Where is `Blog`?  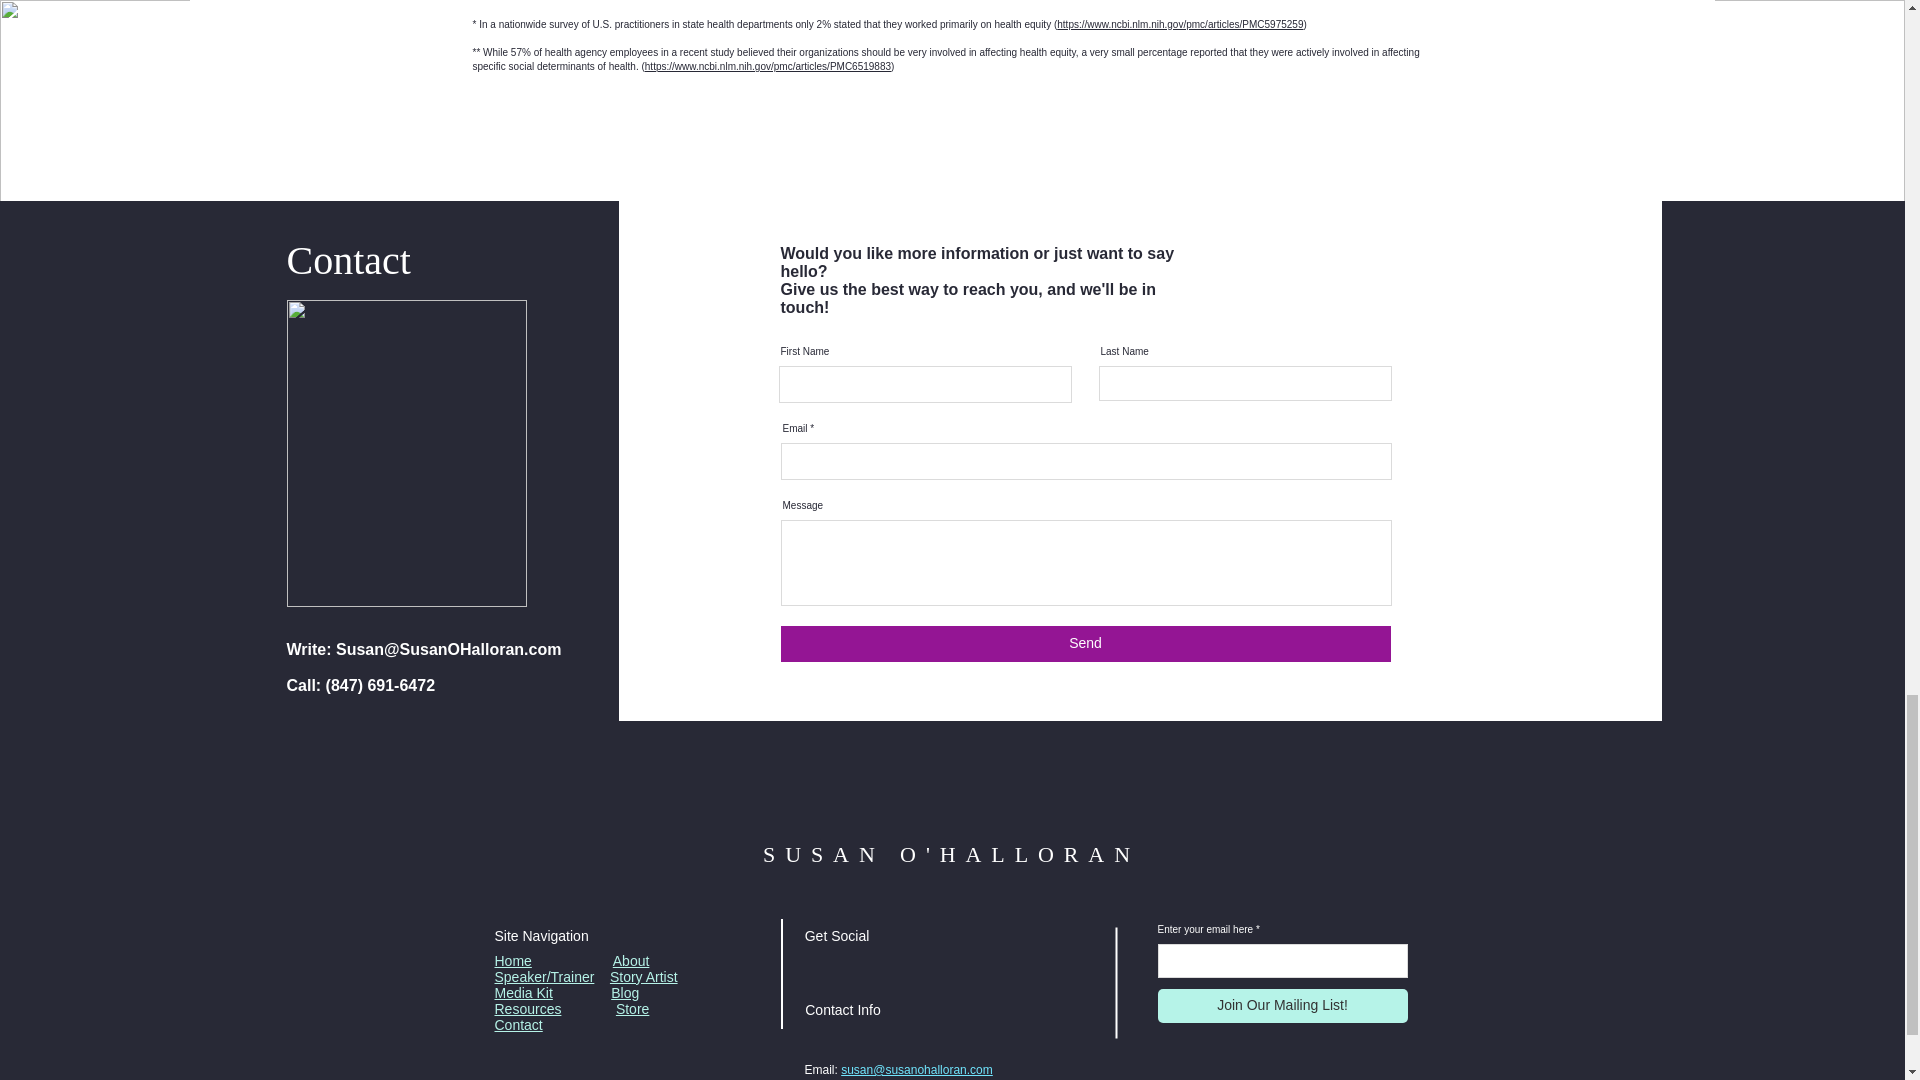
Blog is located at coordinates (624, 992).